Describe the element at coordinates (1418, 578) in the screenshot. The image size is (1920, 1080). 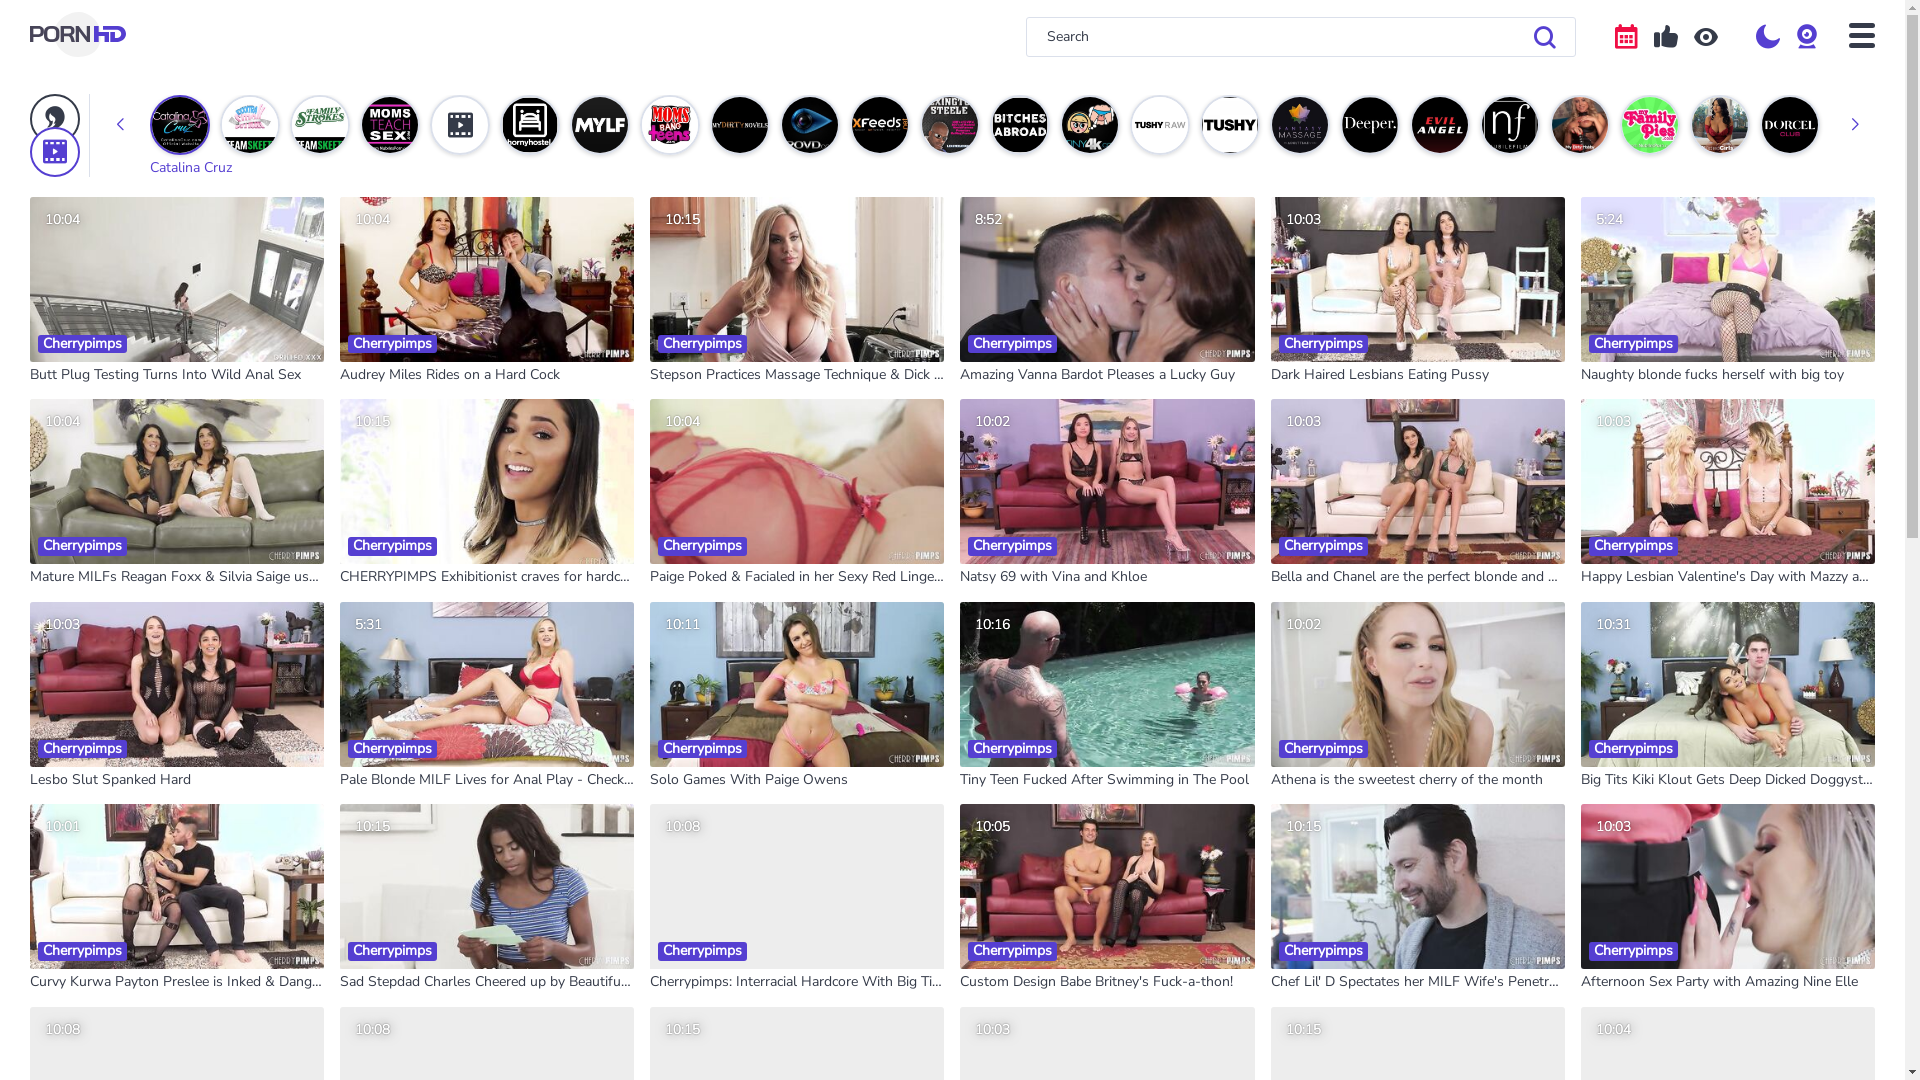
I see `Bella and Chanel are the perfect blonde and brunette pair` at that location.